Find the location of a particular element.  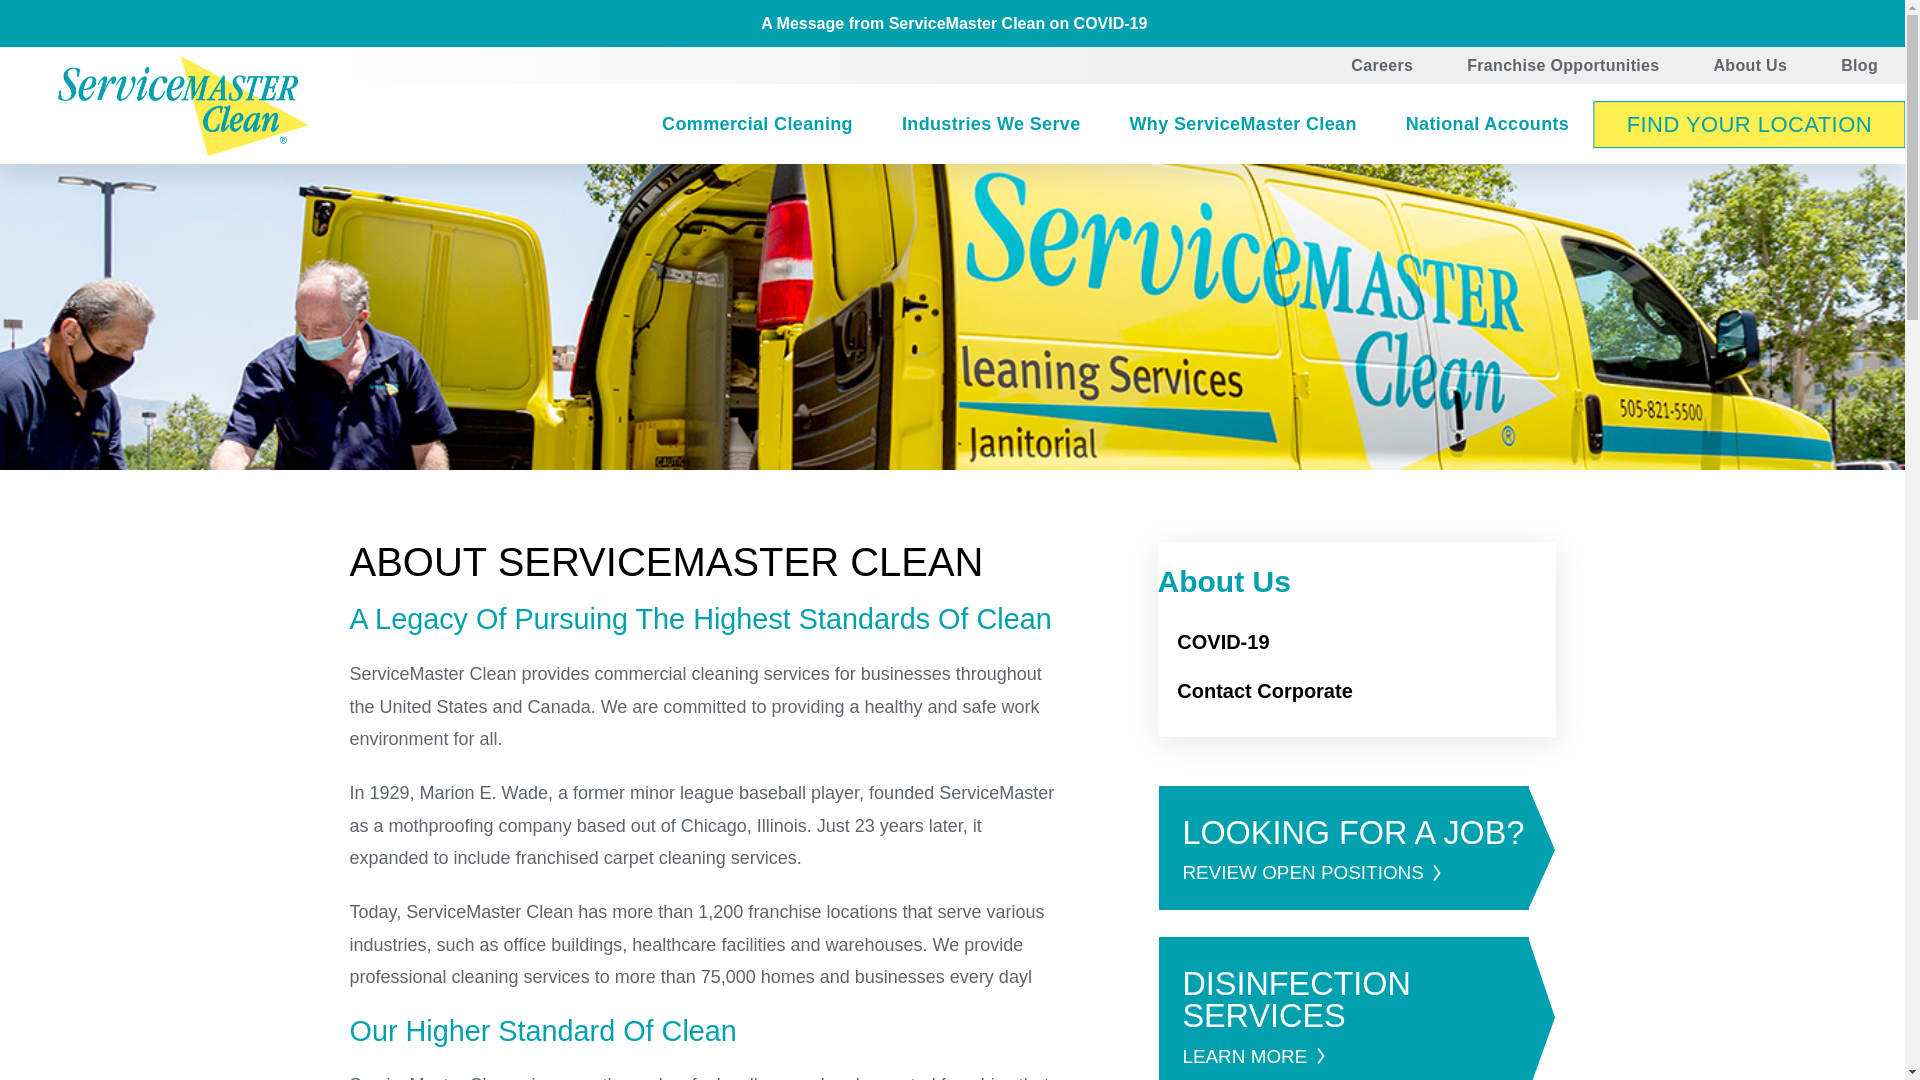

A Message from ServiceMaster Clean on COVID-19 is located at coordinates (952, 24).